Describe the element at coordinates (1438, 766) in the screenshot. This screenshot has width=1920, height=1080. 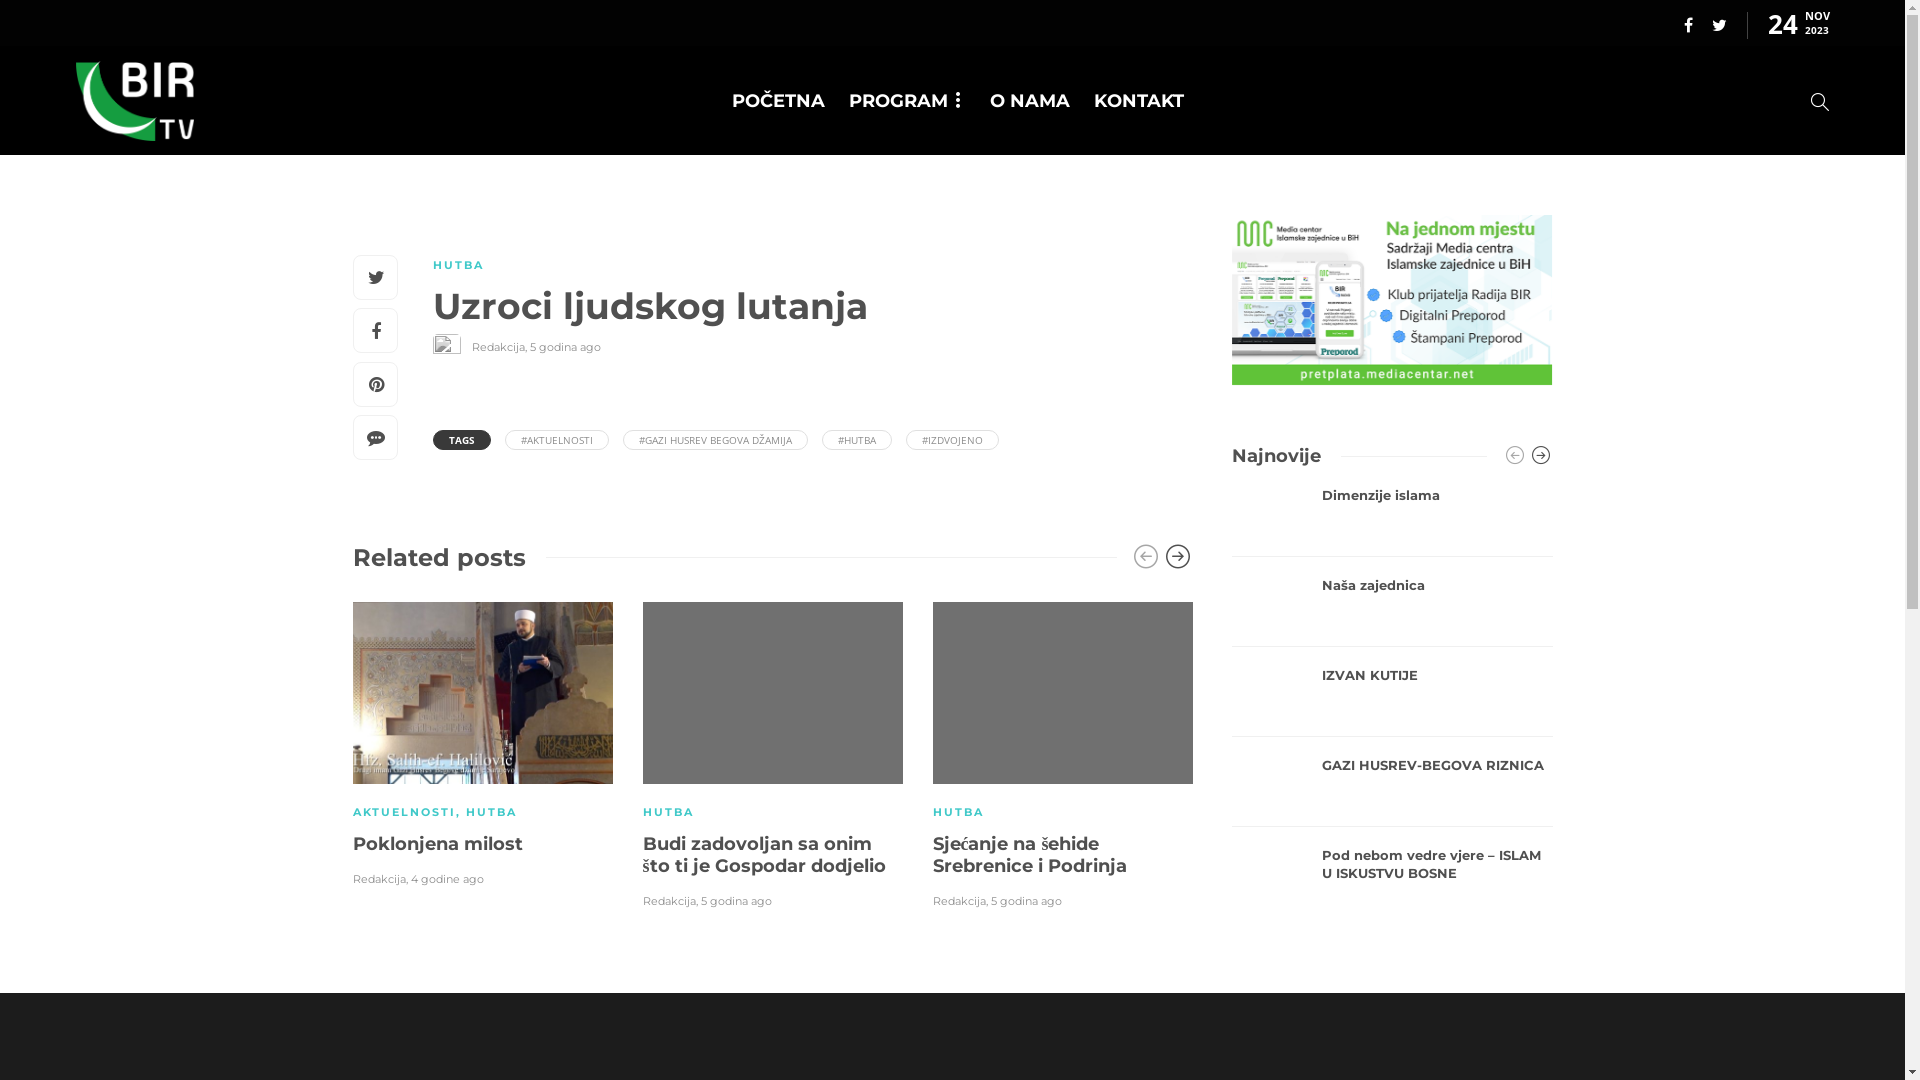
I see `GAZI HUSREV-BEGOVA RIZNICA` at that location.